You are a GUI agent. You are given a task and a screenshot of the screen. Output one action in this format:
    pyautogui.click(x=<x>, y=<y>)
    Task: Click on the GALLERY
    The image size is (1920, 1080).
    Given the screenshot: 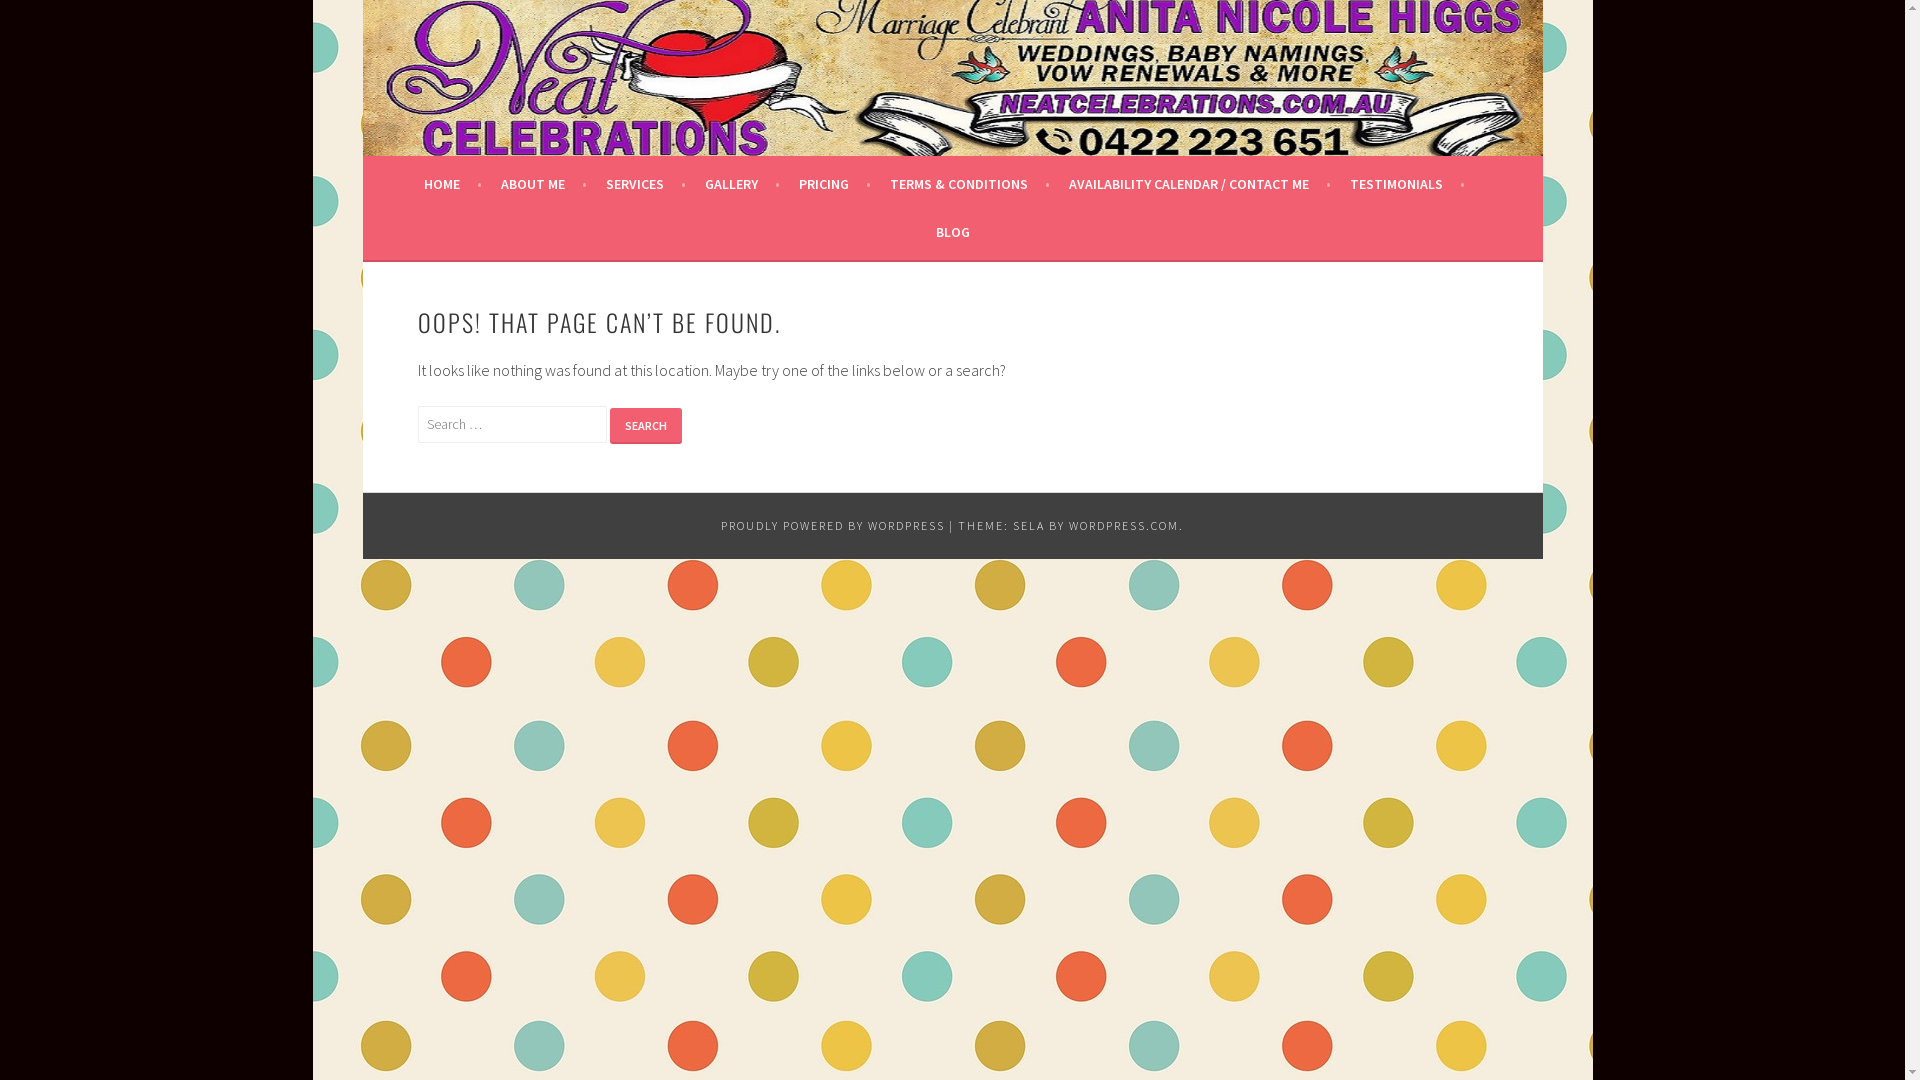 What is the action you would take?
    pyautogui.click(x=742, y=184)
    